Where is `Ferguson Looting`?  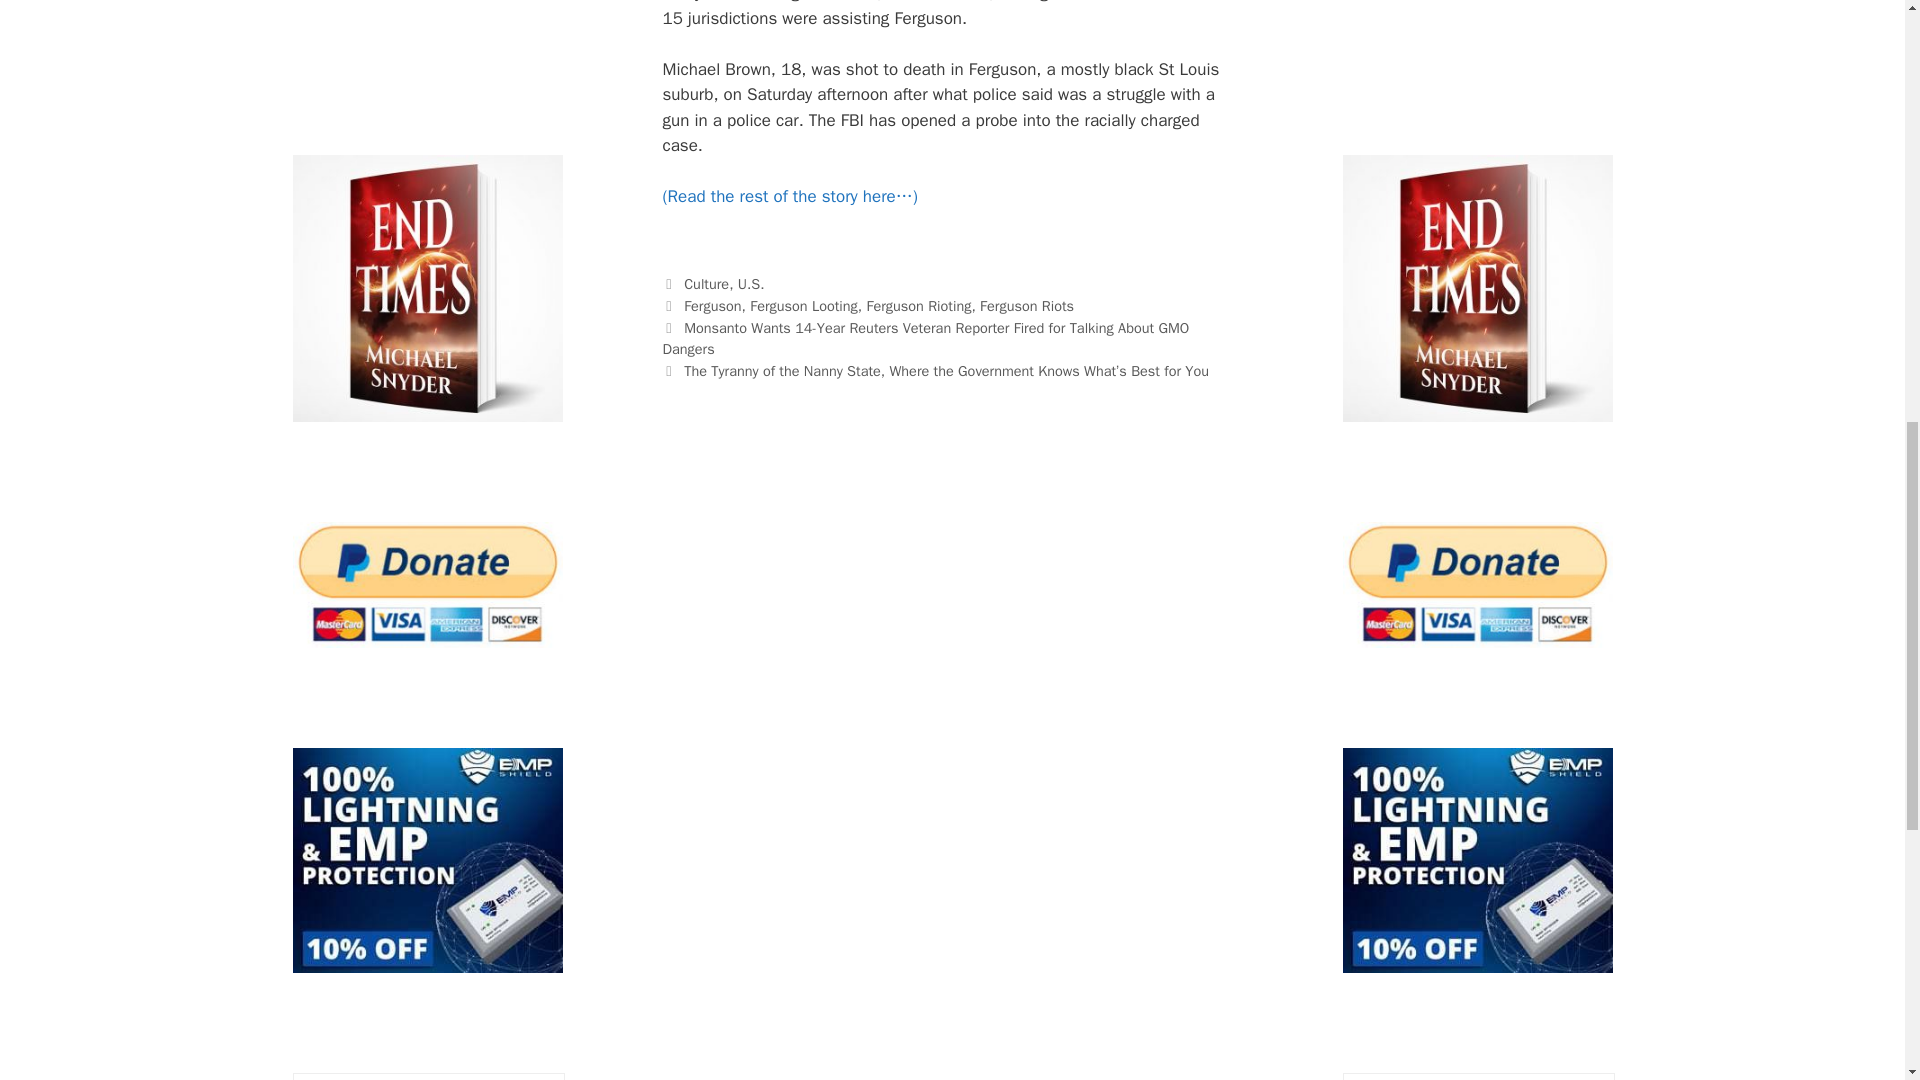
Ferguson Looting is located at coordinates (804, 306).